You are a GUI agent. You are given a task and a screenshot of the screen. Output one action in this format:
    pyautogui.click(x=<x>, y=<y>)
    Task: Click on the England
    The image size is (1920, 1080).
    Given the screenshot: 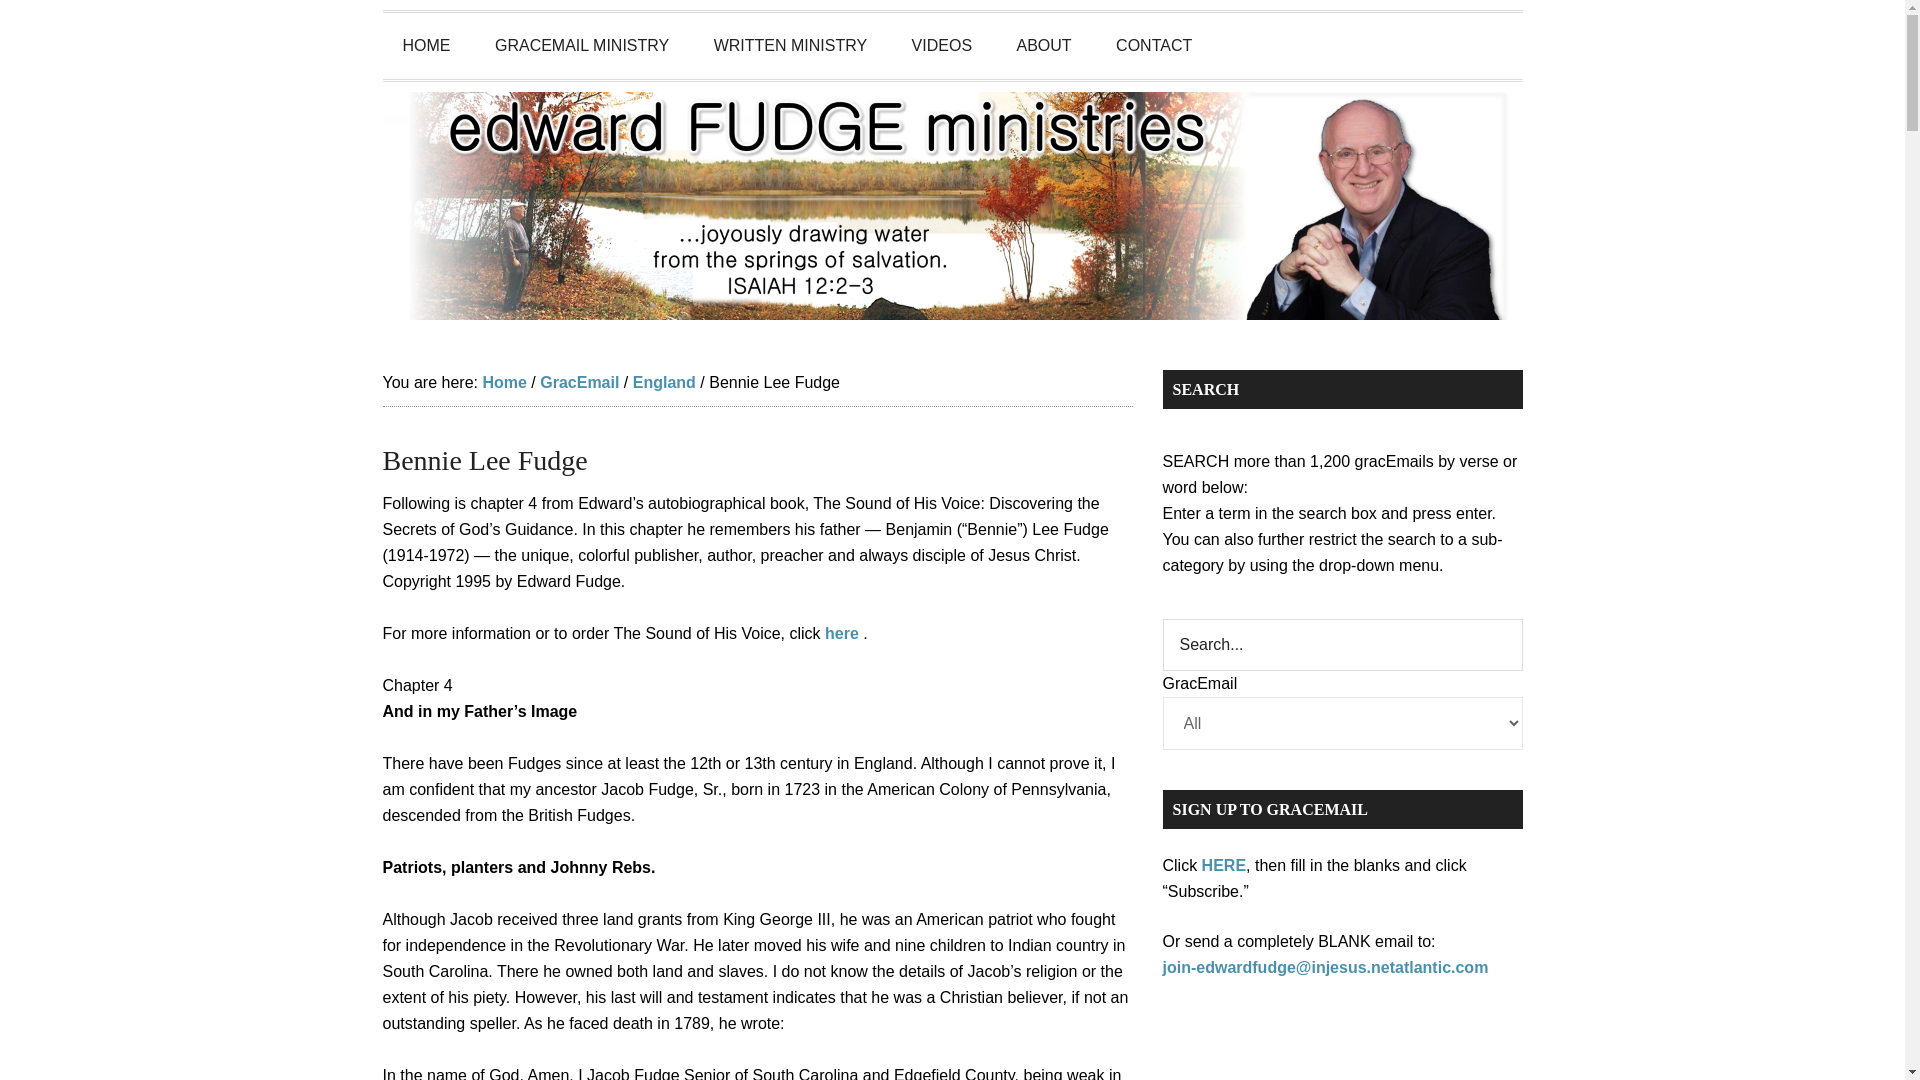 What is the action you would take?
    pyautogui.click(x=664, y=382)
    